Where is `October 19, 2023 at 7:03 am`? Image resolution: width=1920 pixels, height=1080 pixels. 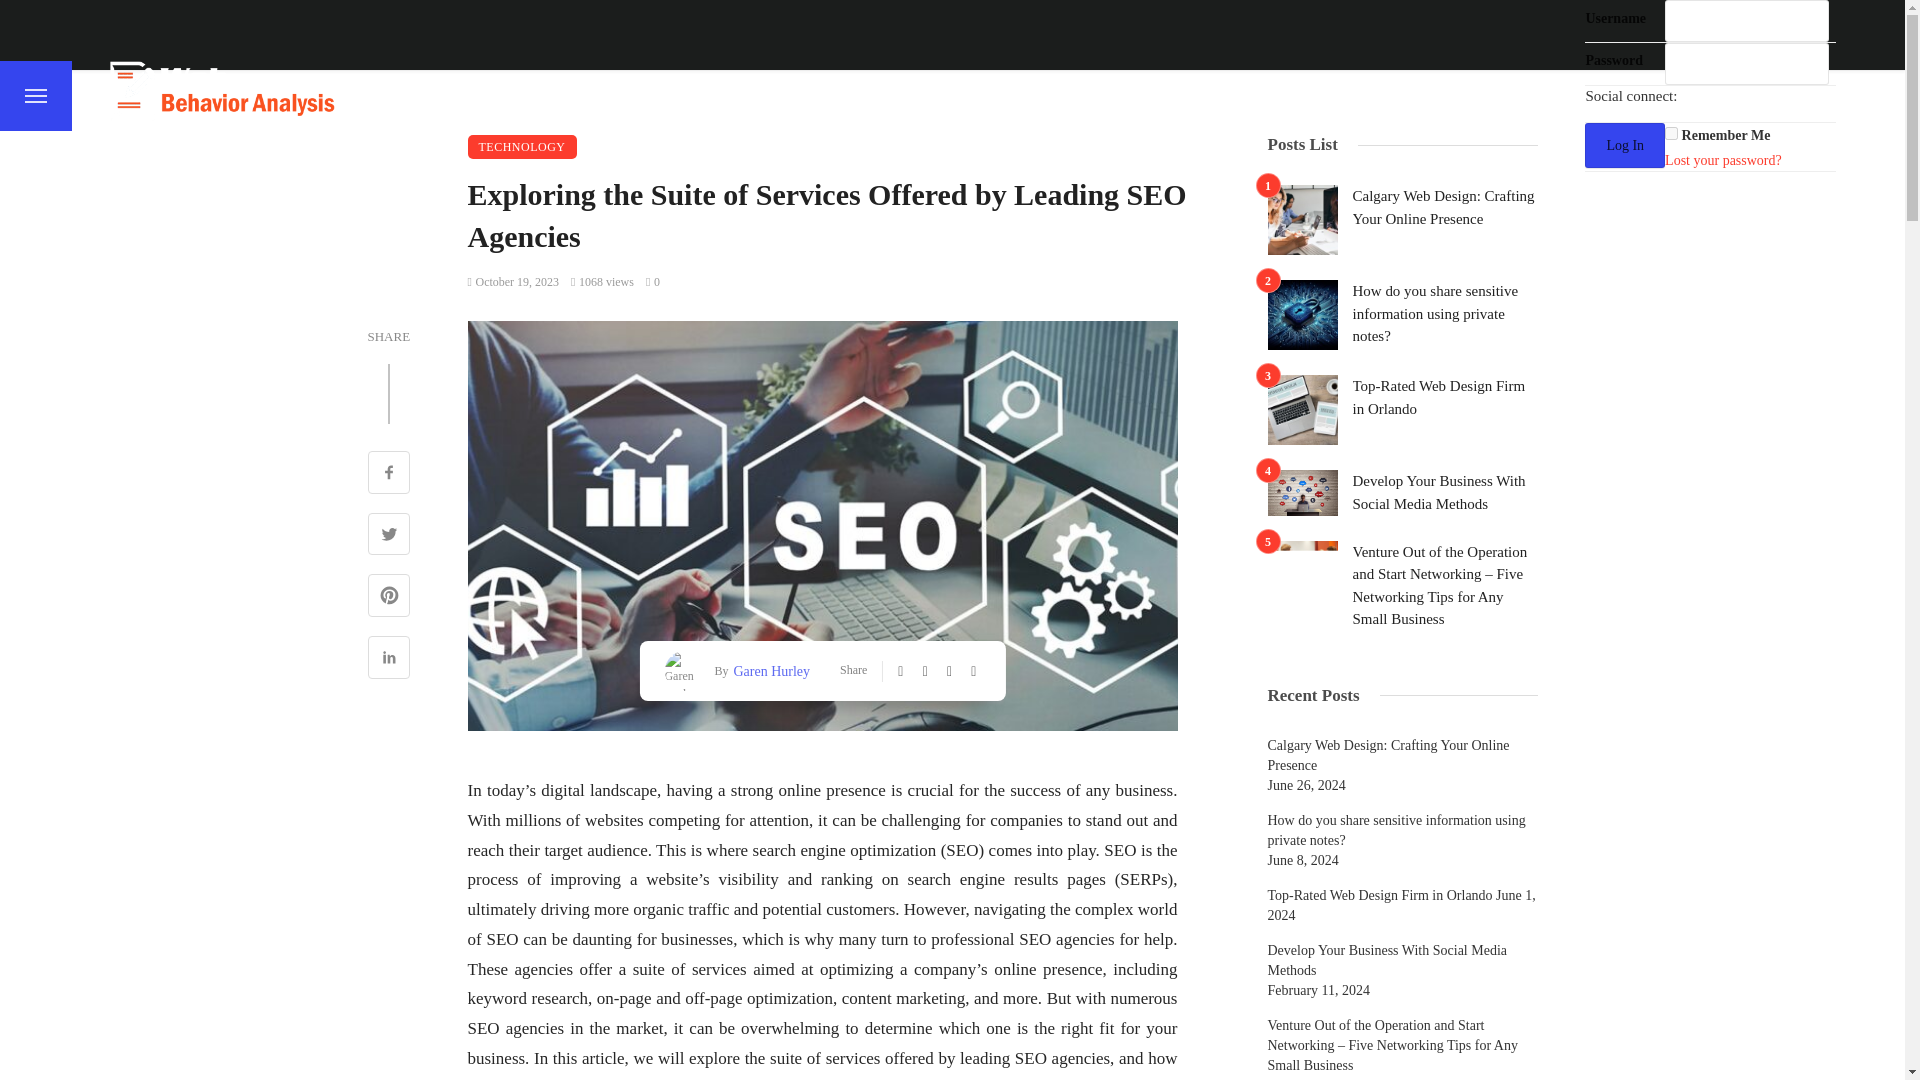
October 19, 2023 at 7:03 am is located at coordinates (514, 282).